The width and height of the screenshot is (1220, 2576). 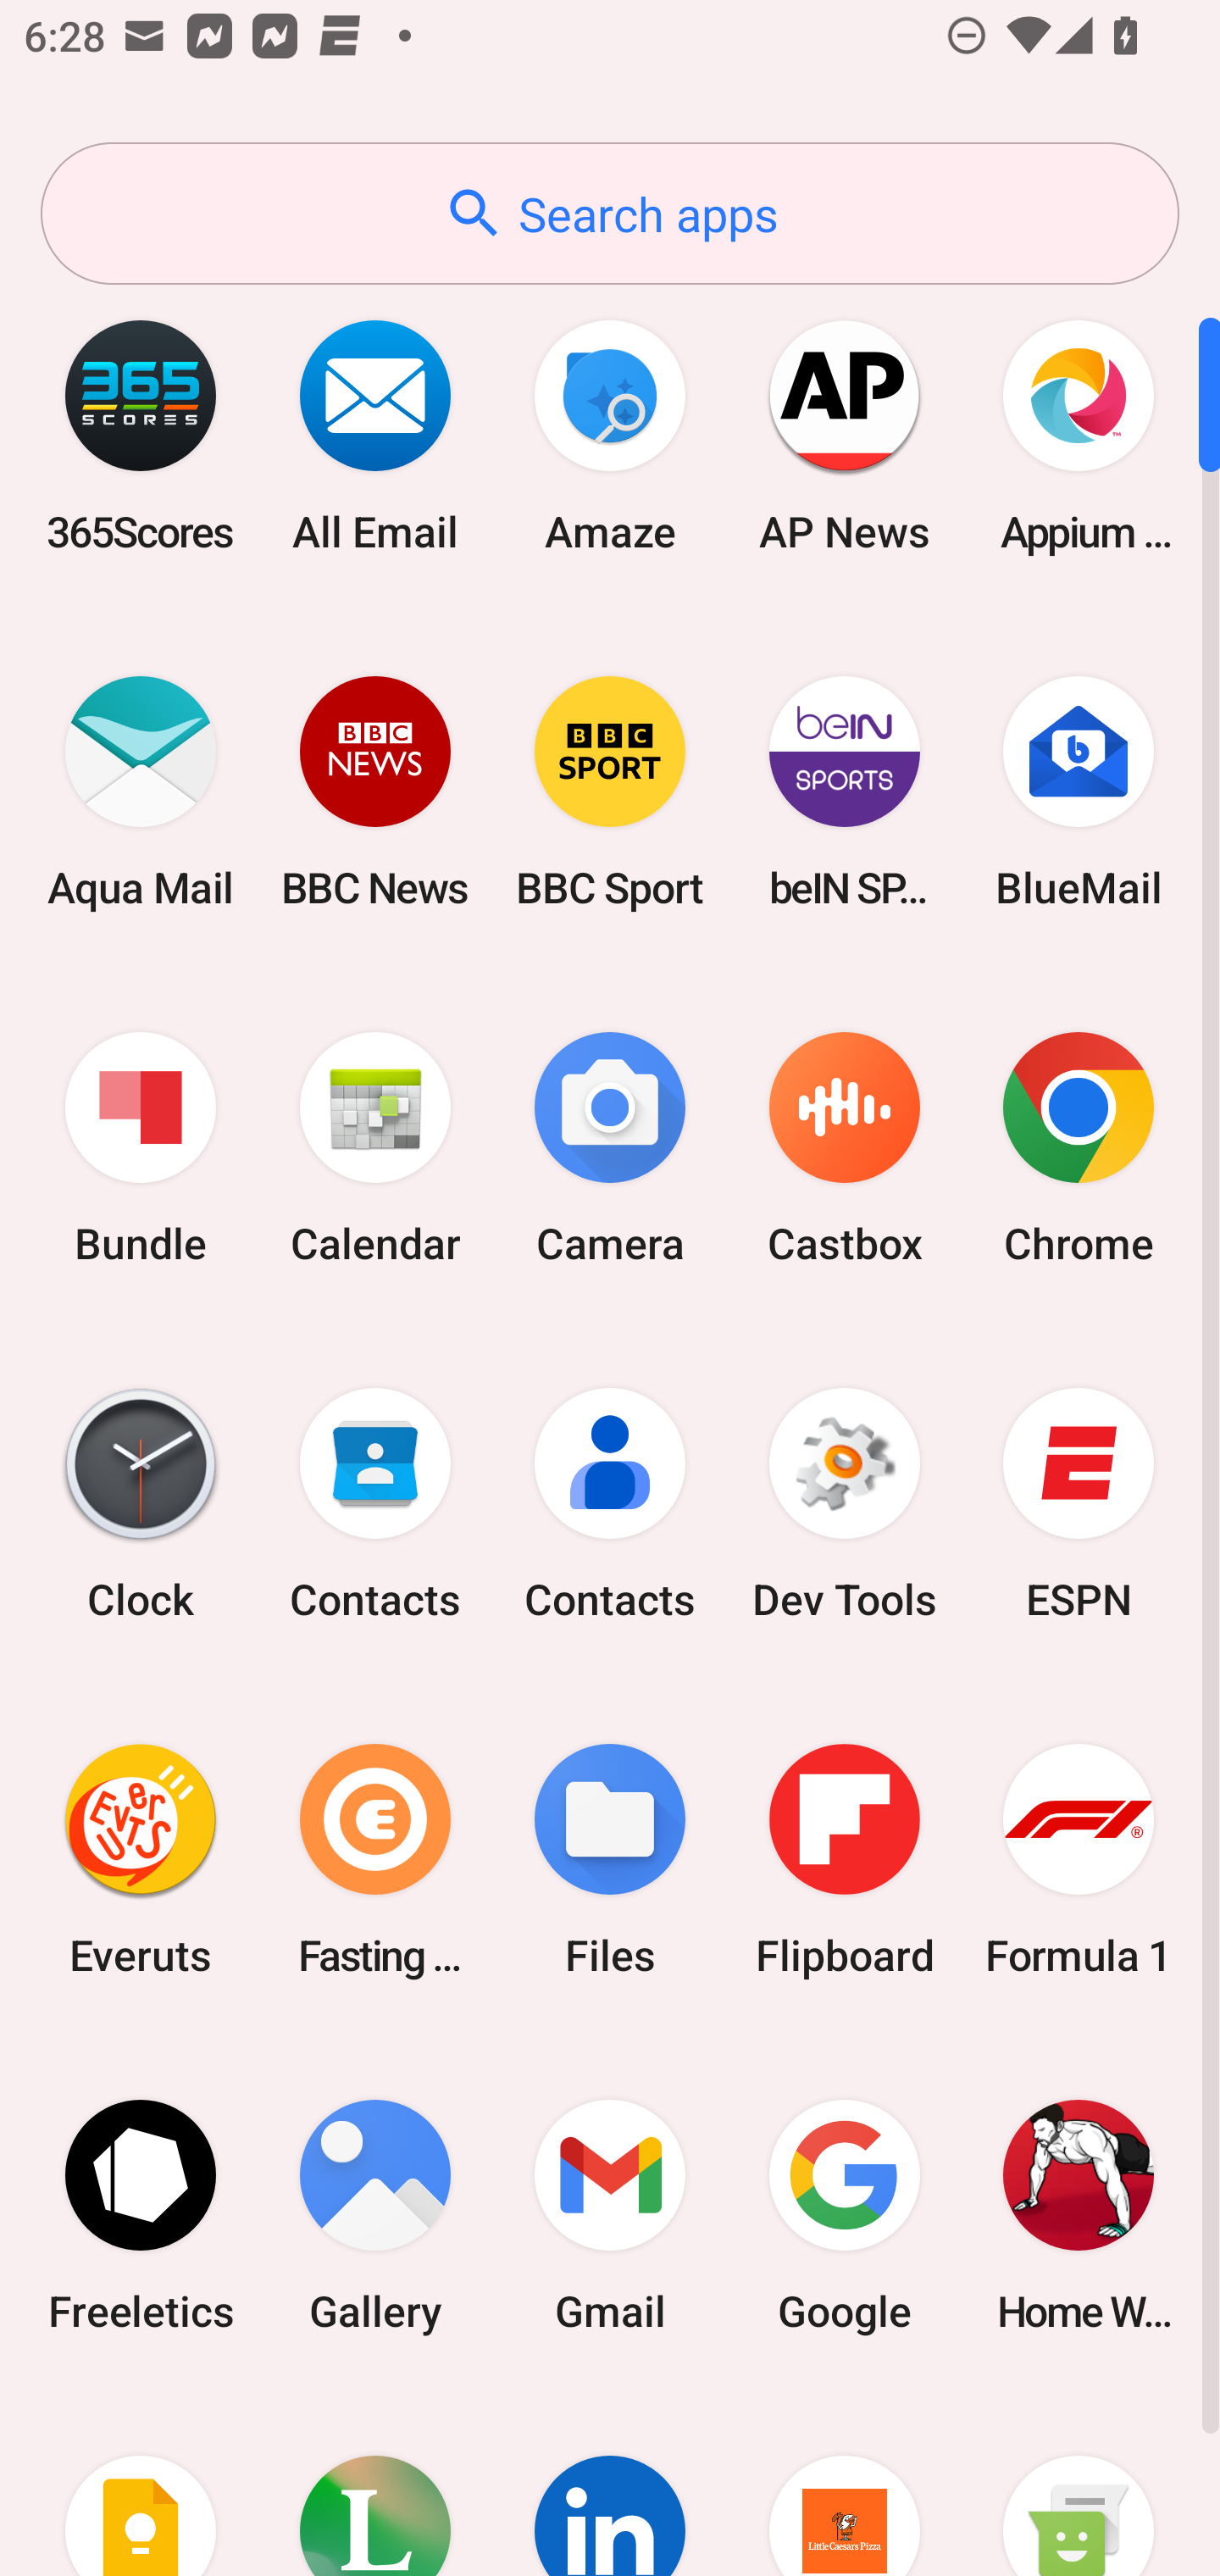 I want to click on   Search apps, so click(x=610, y=214).